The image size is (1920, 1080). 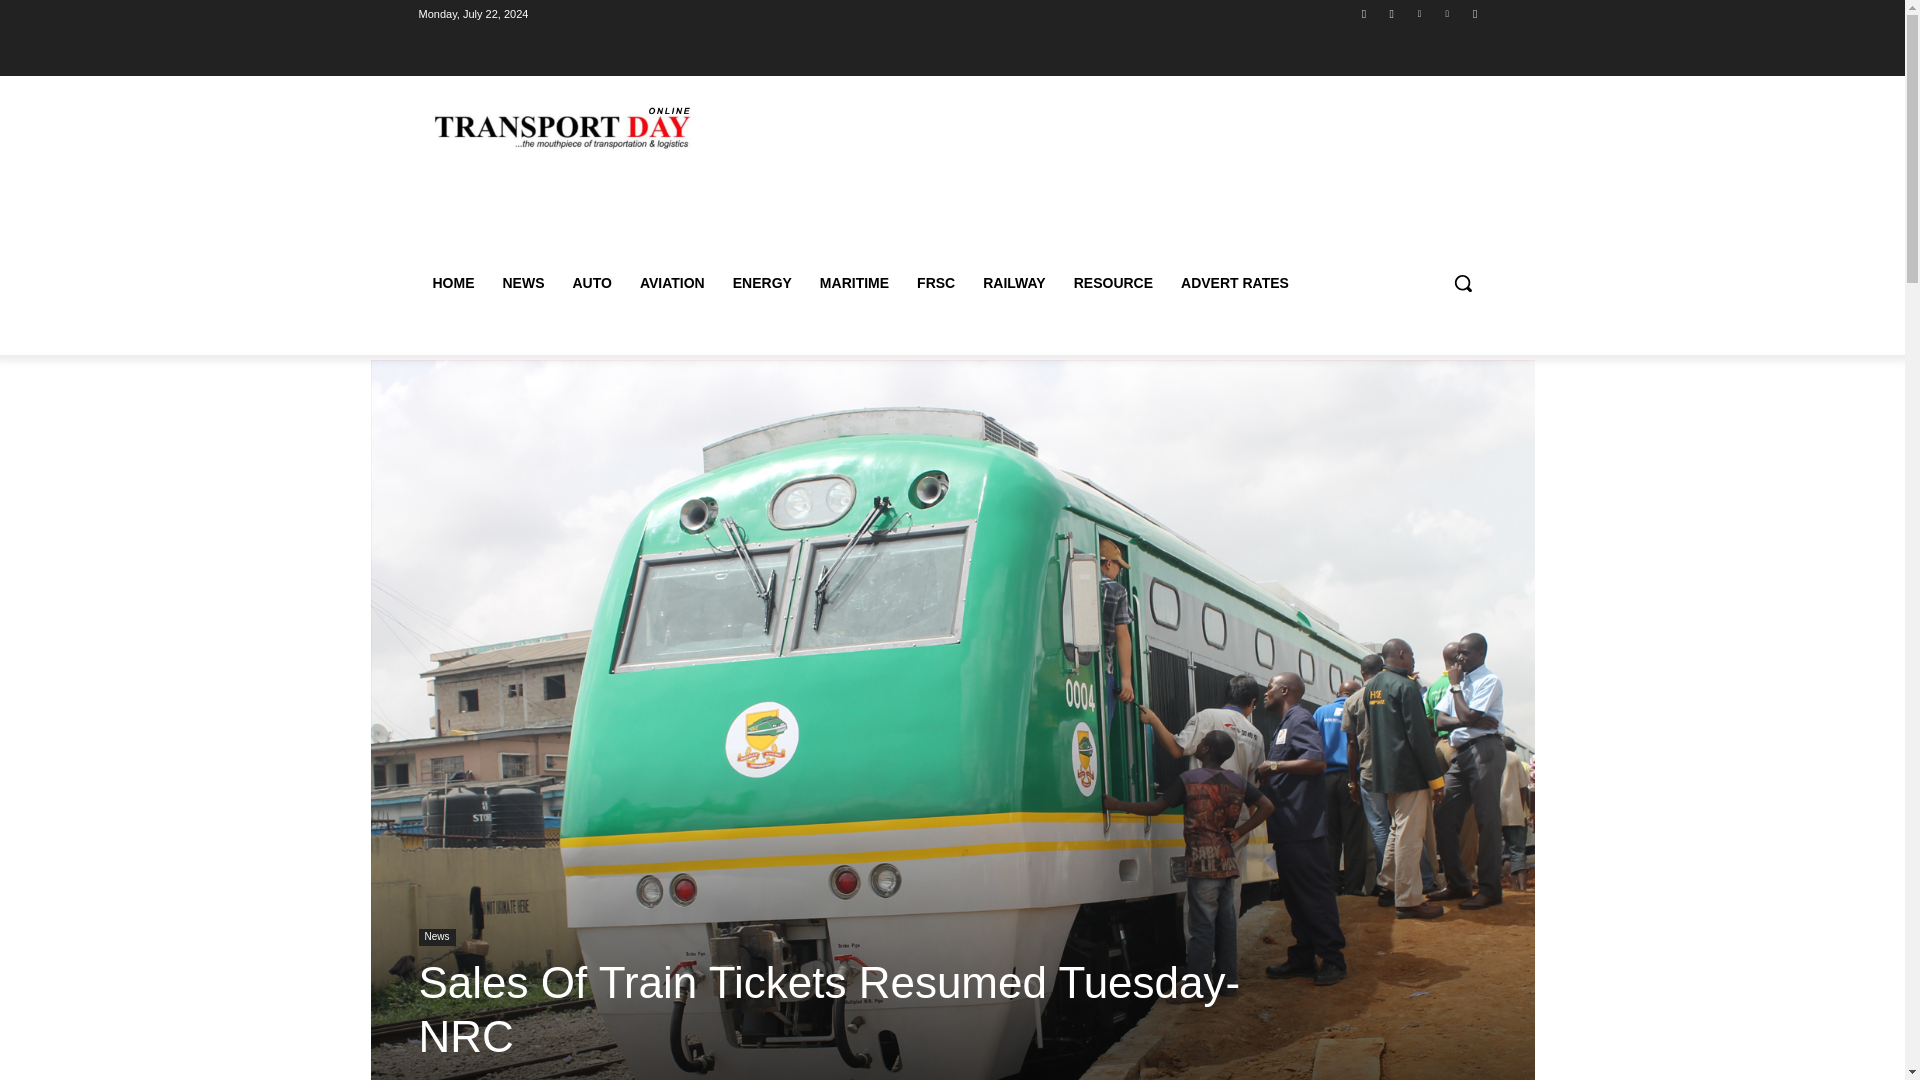 What do you see at coordinates (1392, 13) in the screenshot?
I see `Instagram` at bounding box center [1392, 13].